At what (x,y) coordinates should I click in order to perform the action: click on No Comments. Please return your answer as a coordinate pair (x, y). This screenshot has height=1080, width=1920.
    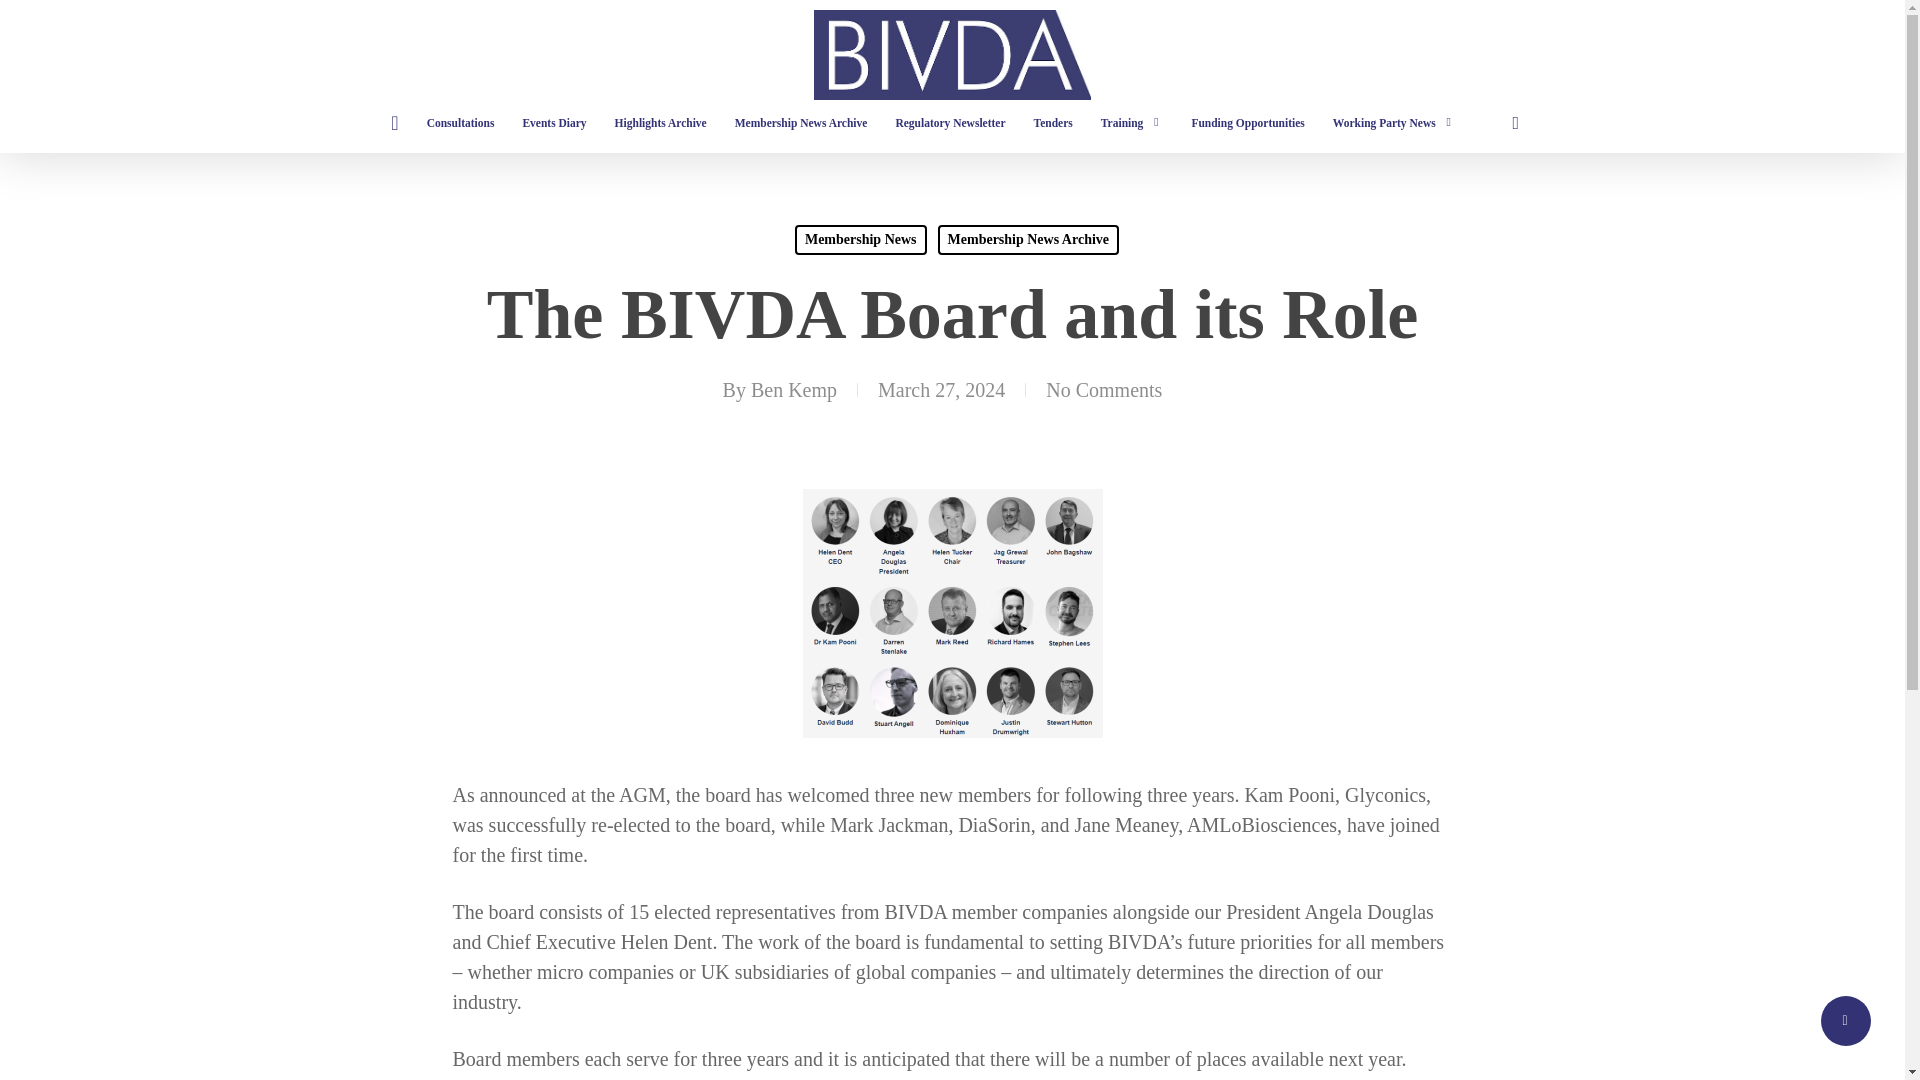
    Looking at the image, I should click on (1104, 390).